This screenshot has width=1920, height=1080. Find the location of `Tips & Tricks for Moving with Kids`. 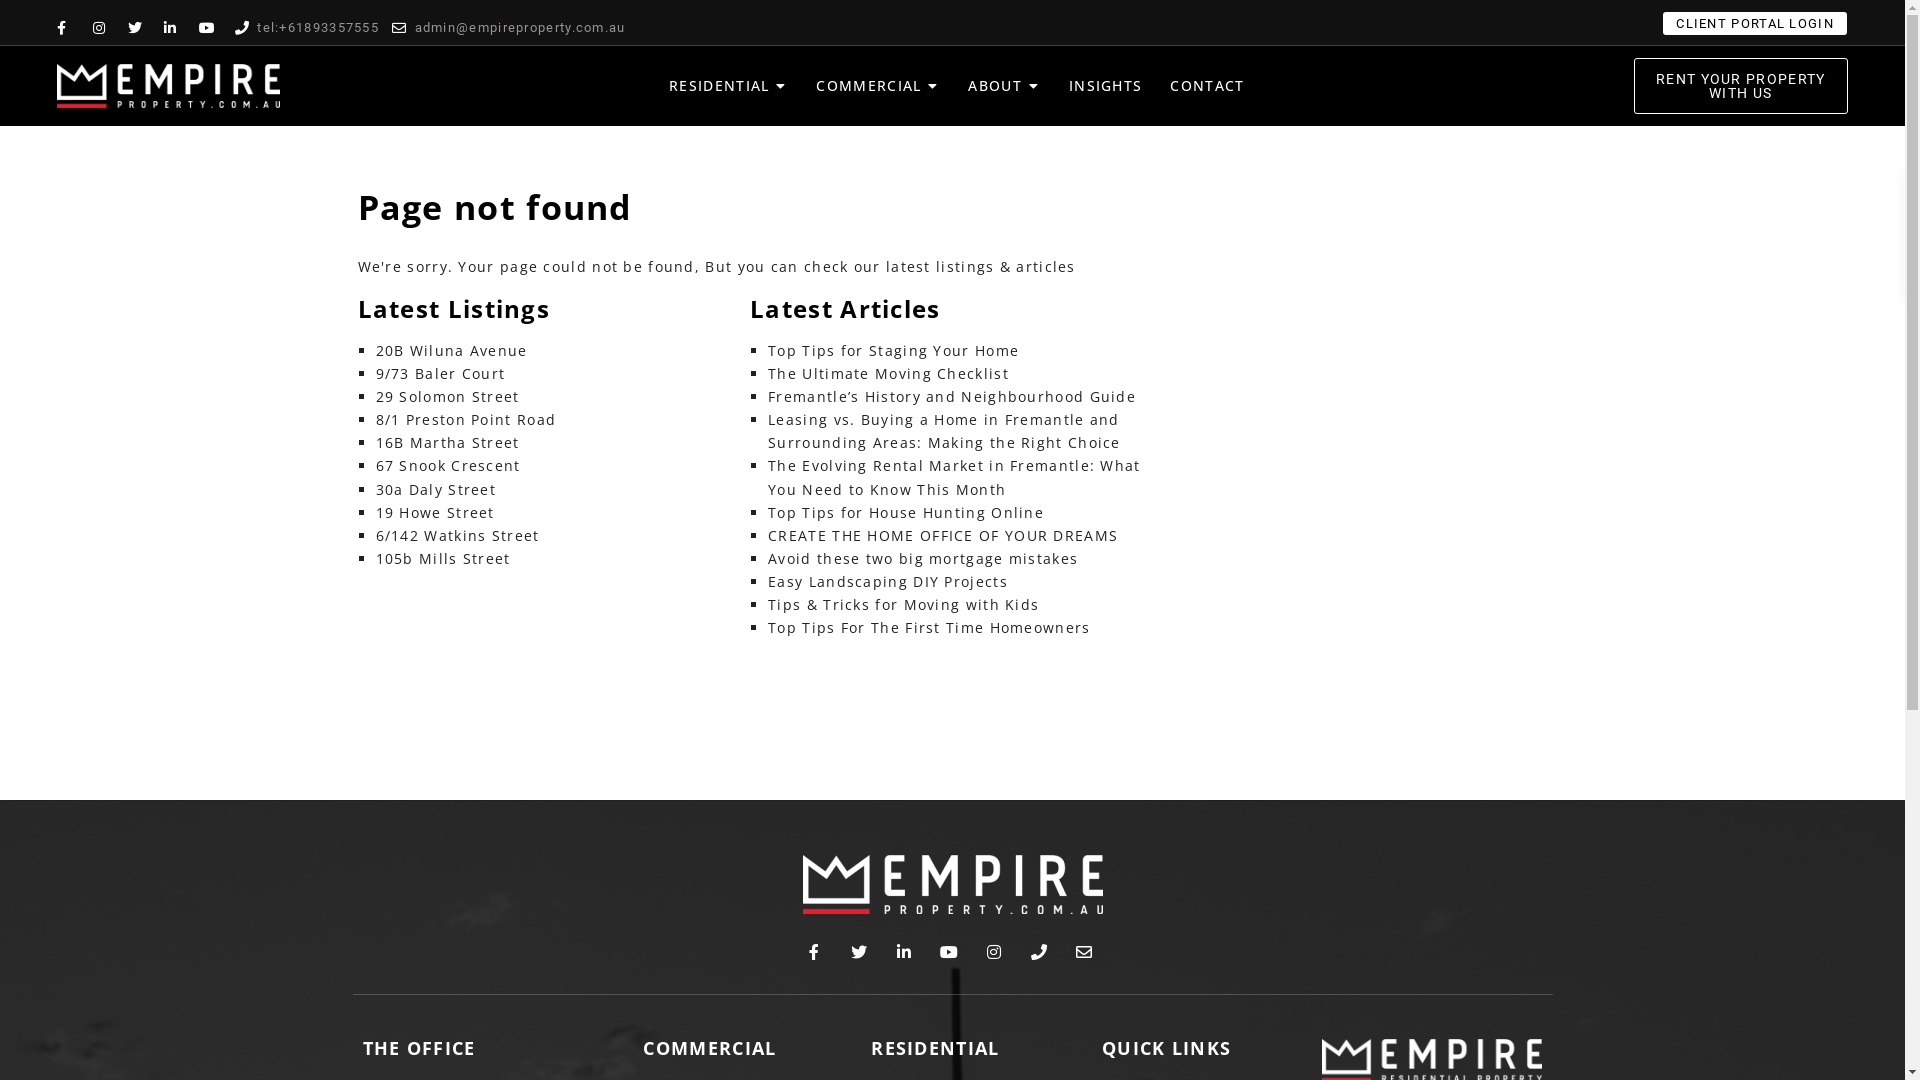

Tips & Tricks for Moving with Kids is located at coordinates (904, 604).